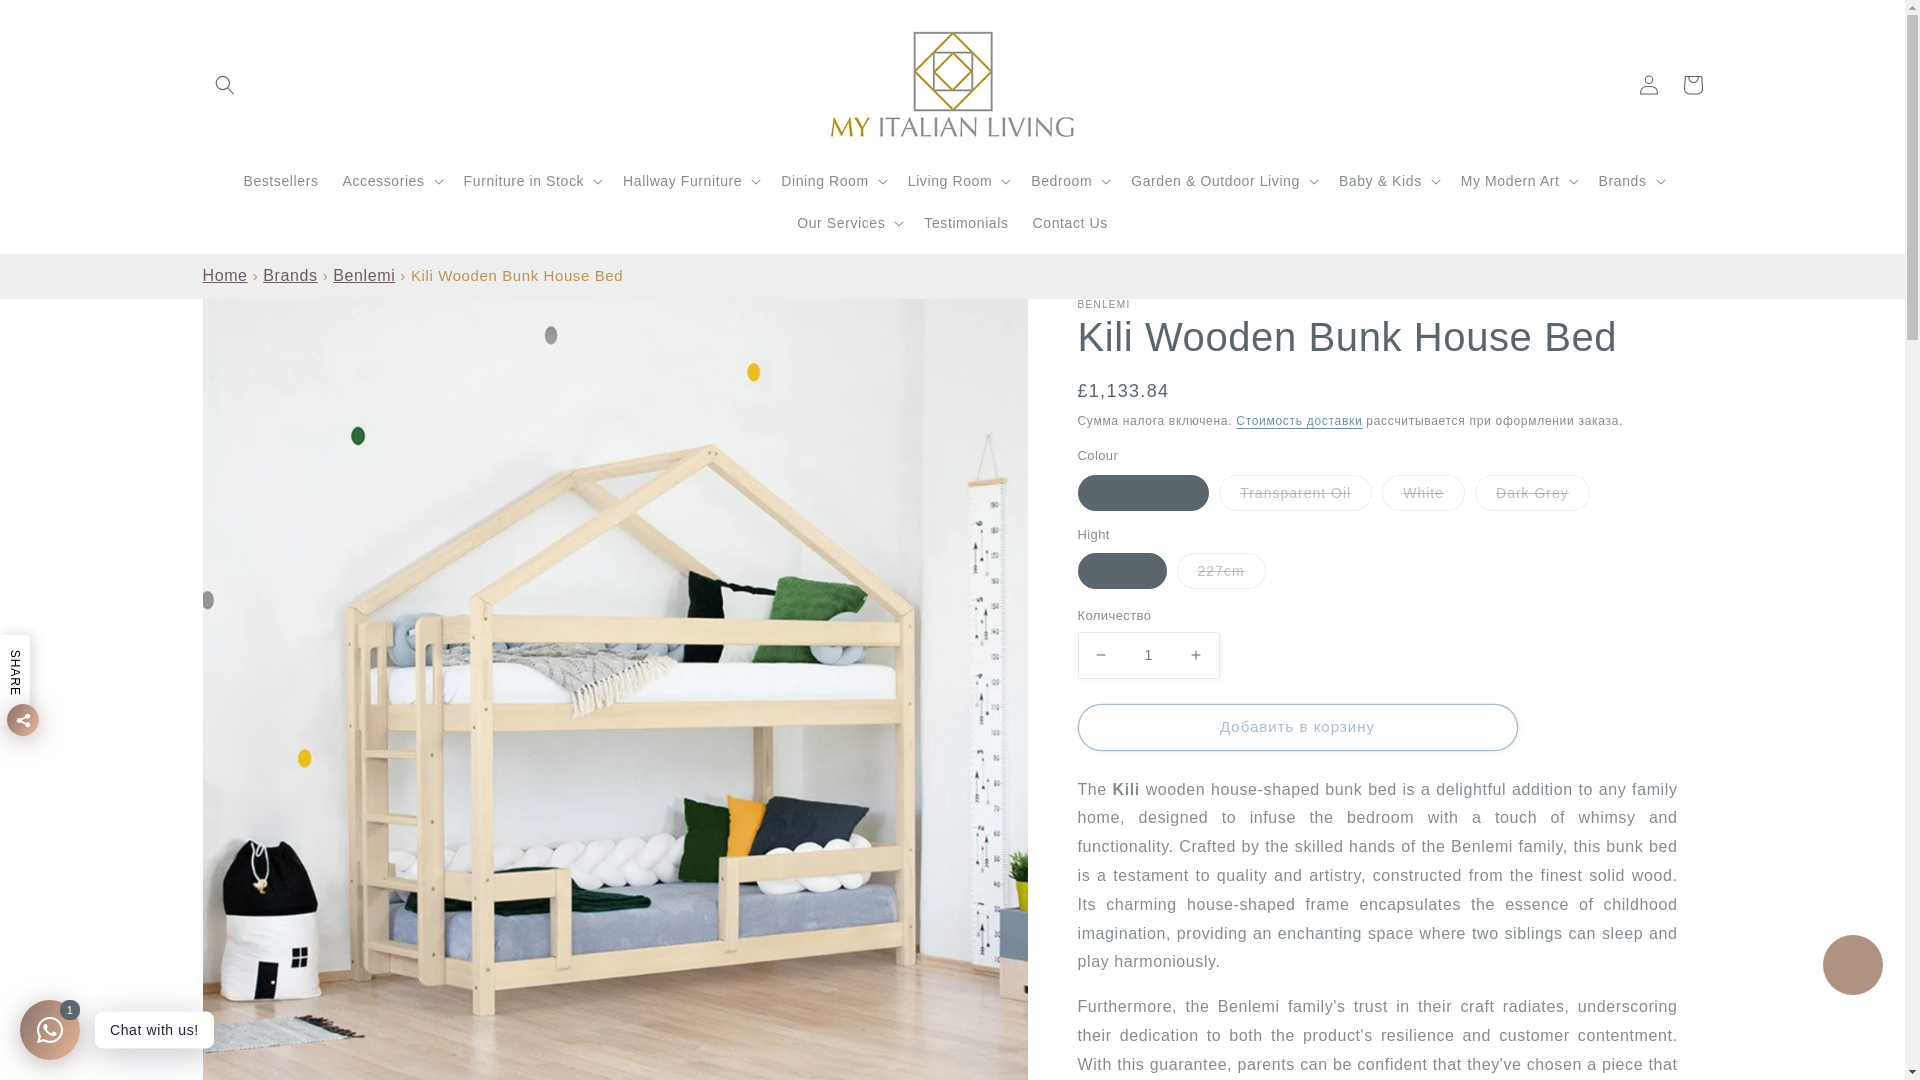 The image size is (1920, 1080). I want to click on Benlemi, so click(364, 275).